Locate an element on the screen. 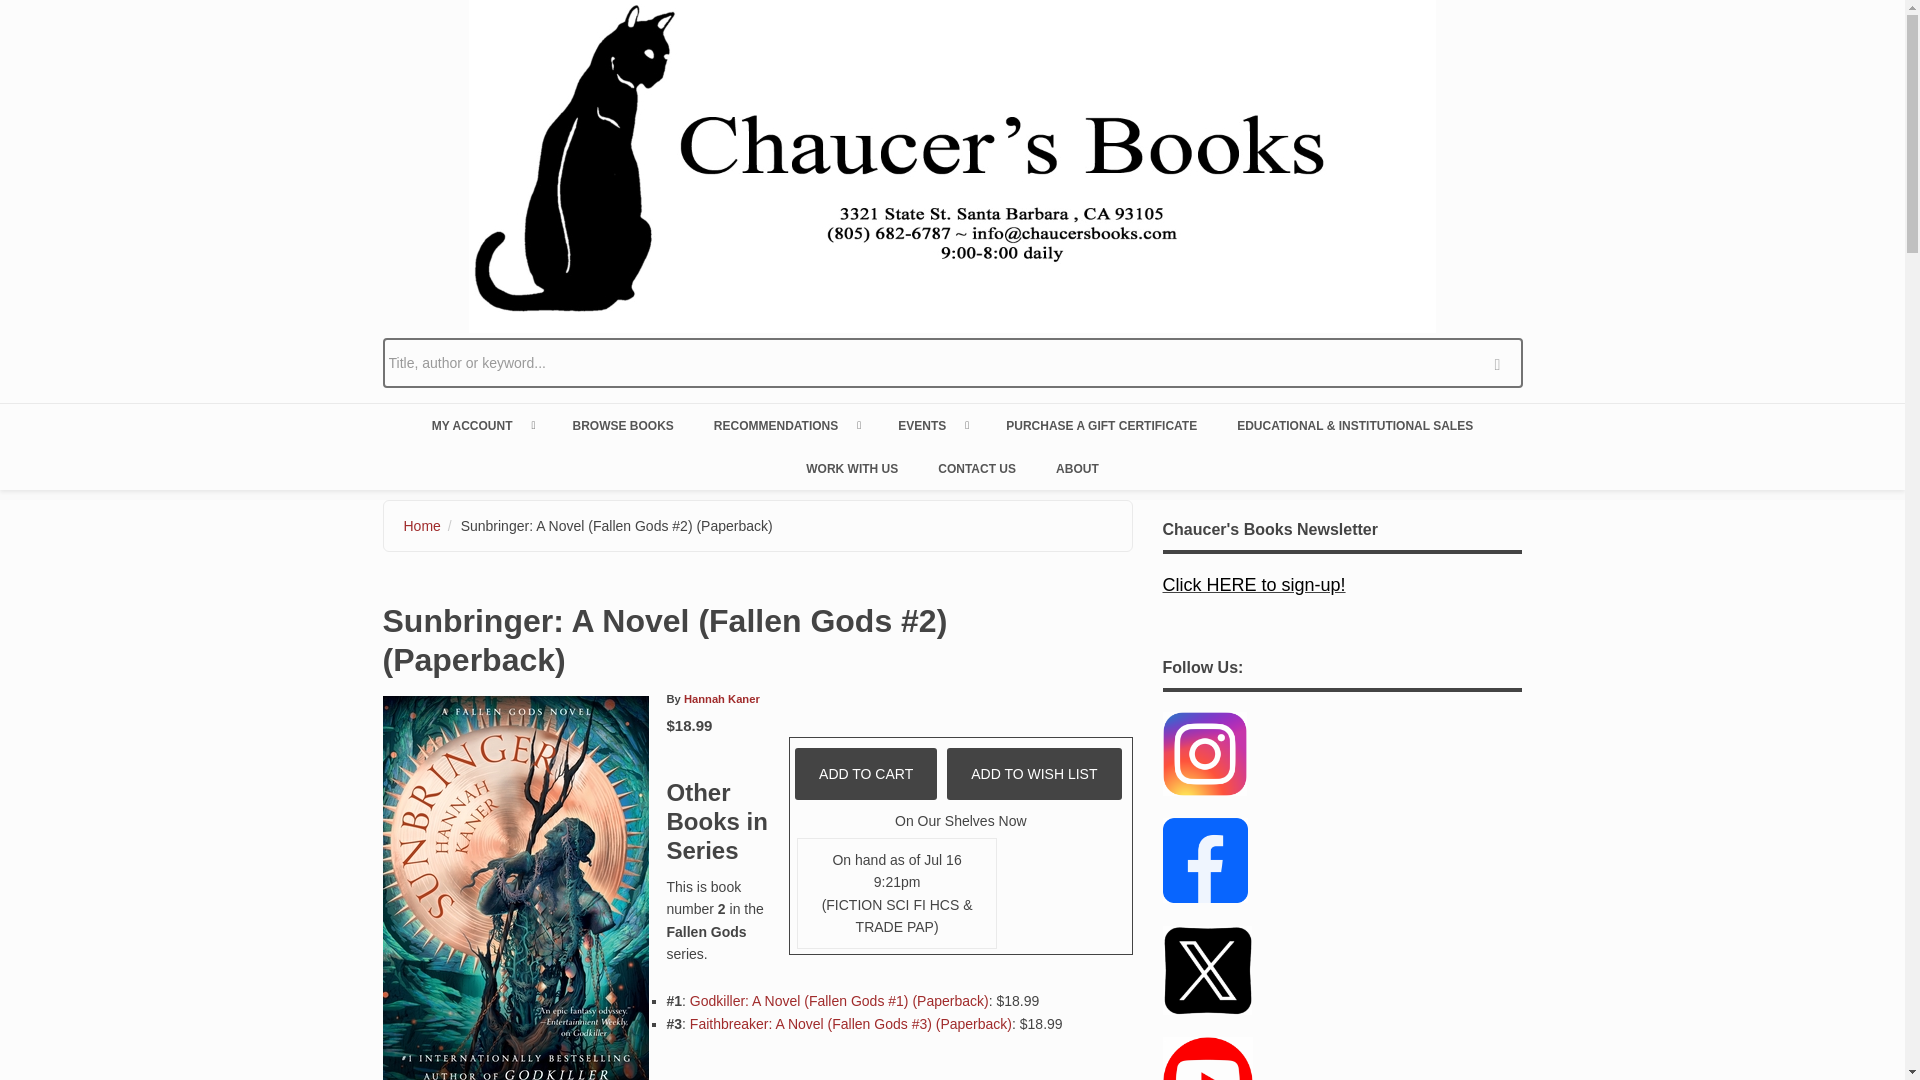  RECOMMENDATIONS is located at coordinates (785, 425).